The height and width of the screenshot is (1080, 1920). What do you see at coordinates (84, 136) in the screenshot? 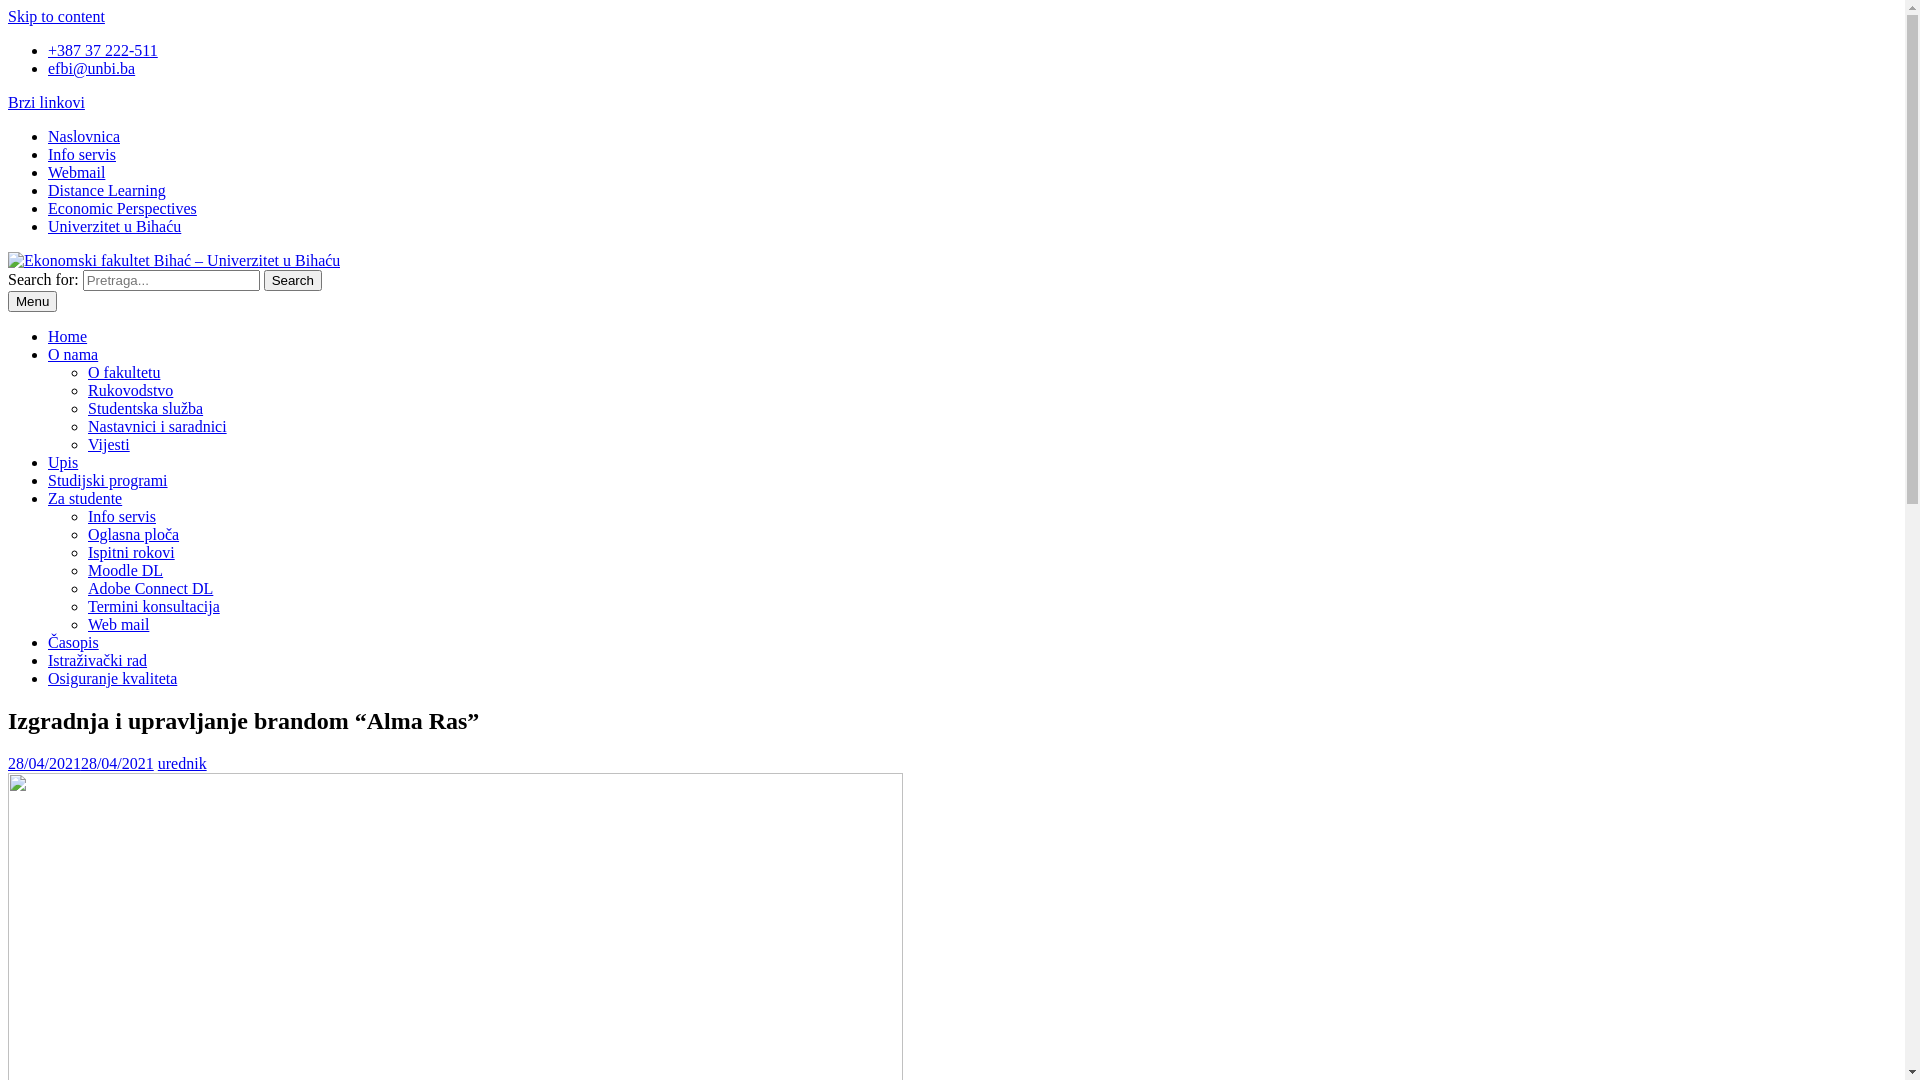
I see `Naslovnica` at bounding box center [84, 136].